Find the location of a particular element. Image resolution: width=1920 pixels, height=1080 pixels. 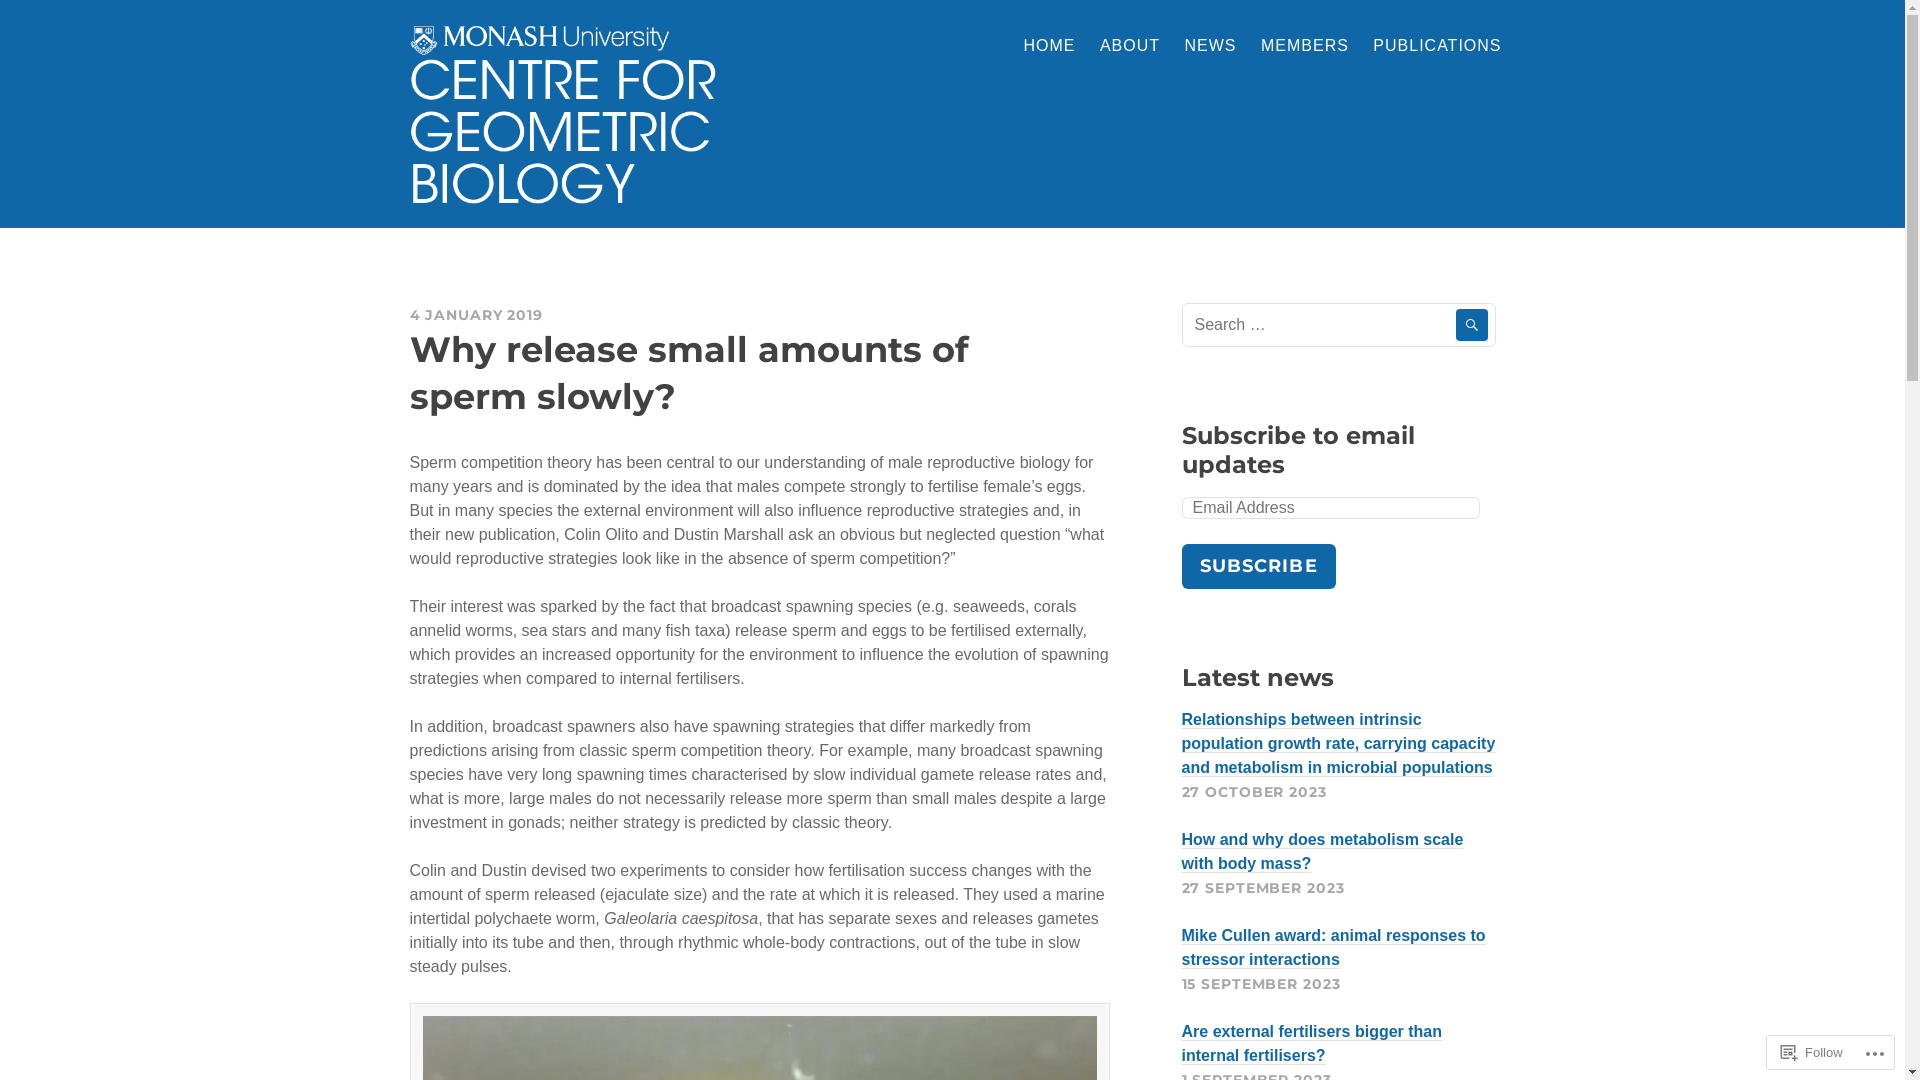

ABOUT is located at coordinates (1130, 48).